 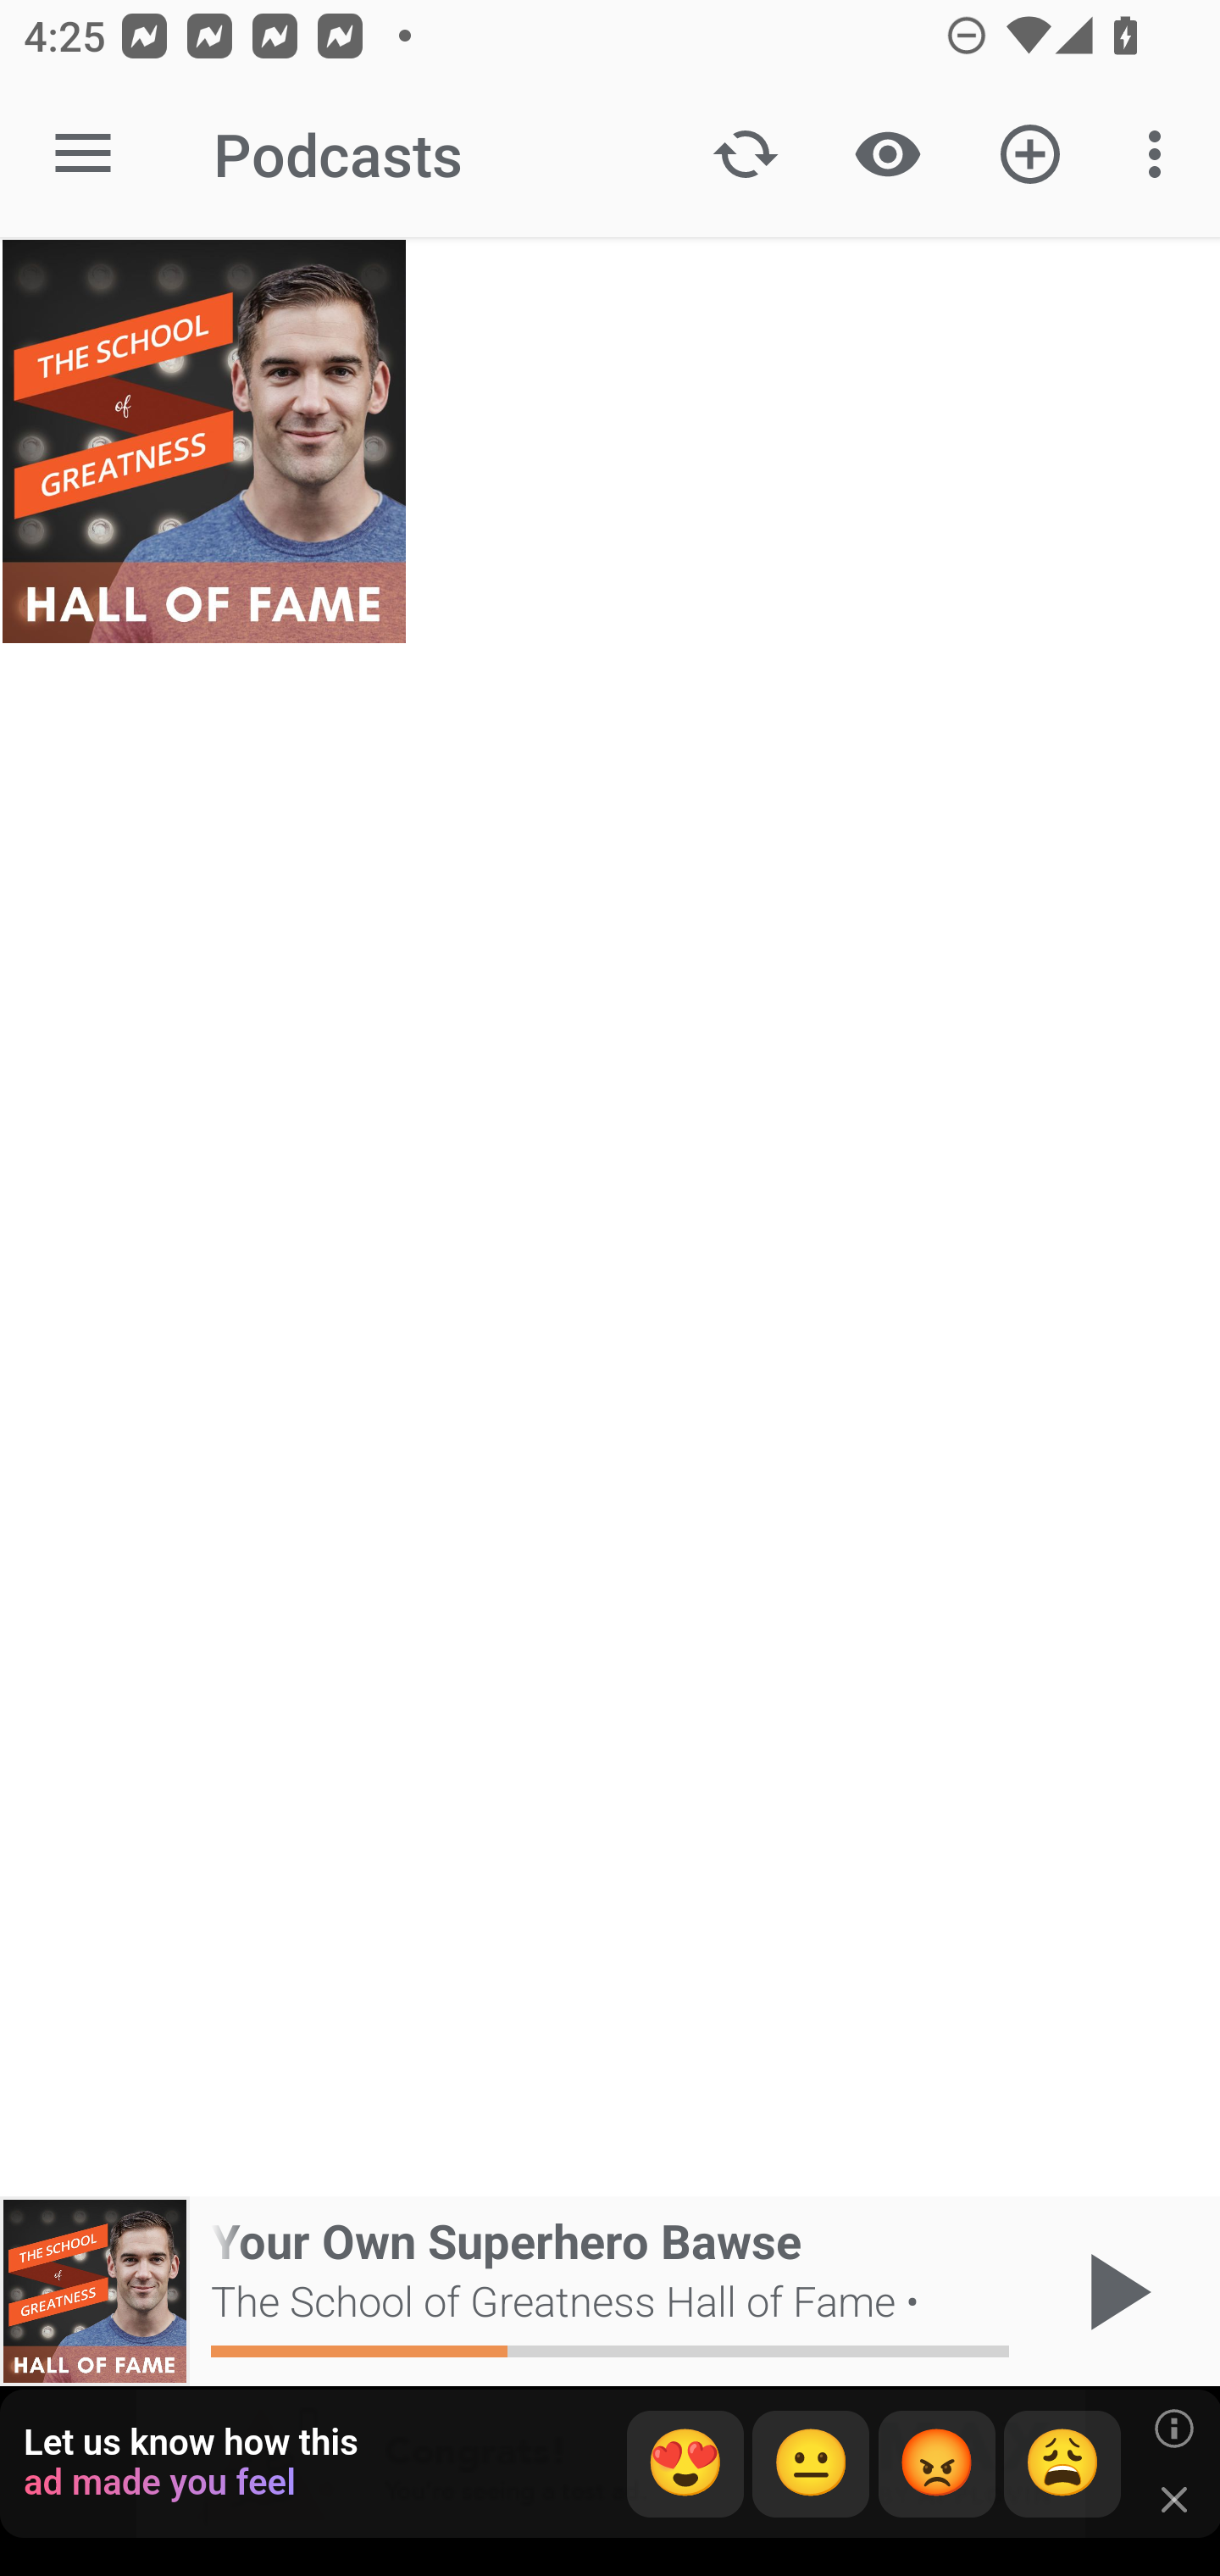 What do you see at coordinates (1113, 2291) in the screenshot?
I see `Play / Pause` at bounding box center [1113, 2291].